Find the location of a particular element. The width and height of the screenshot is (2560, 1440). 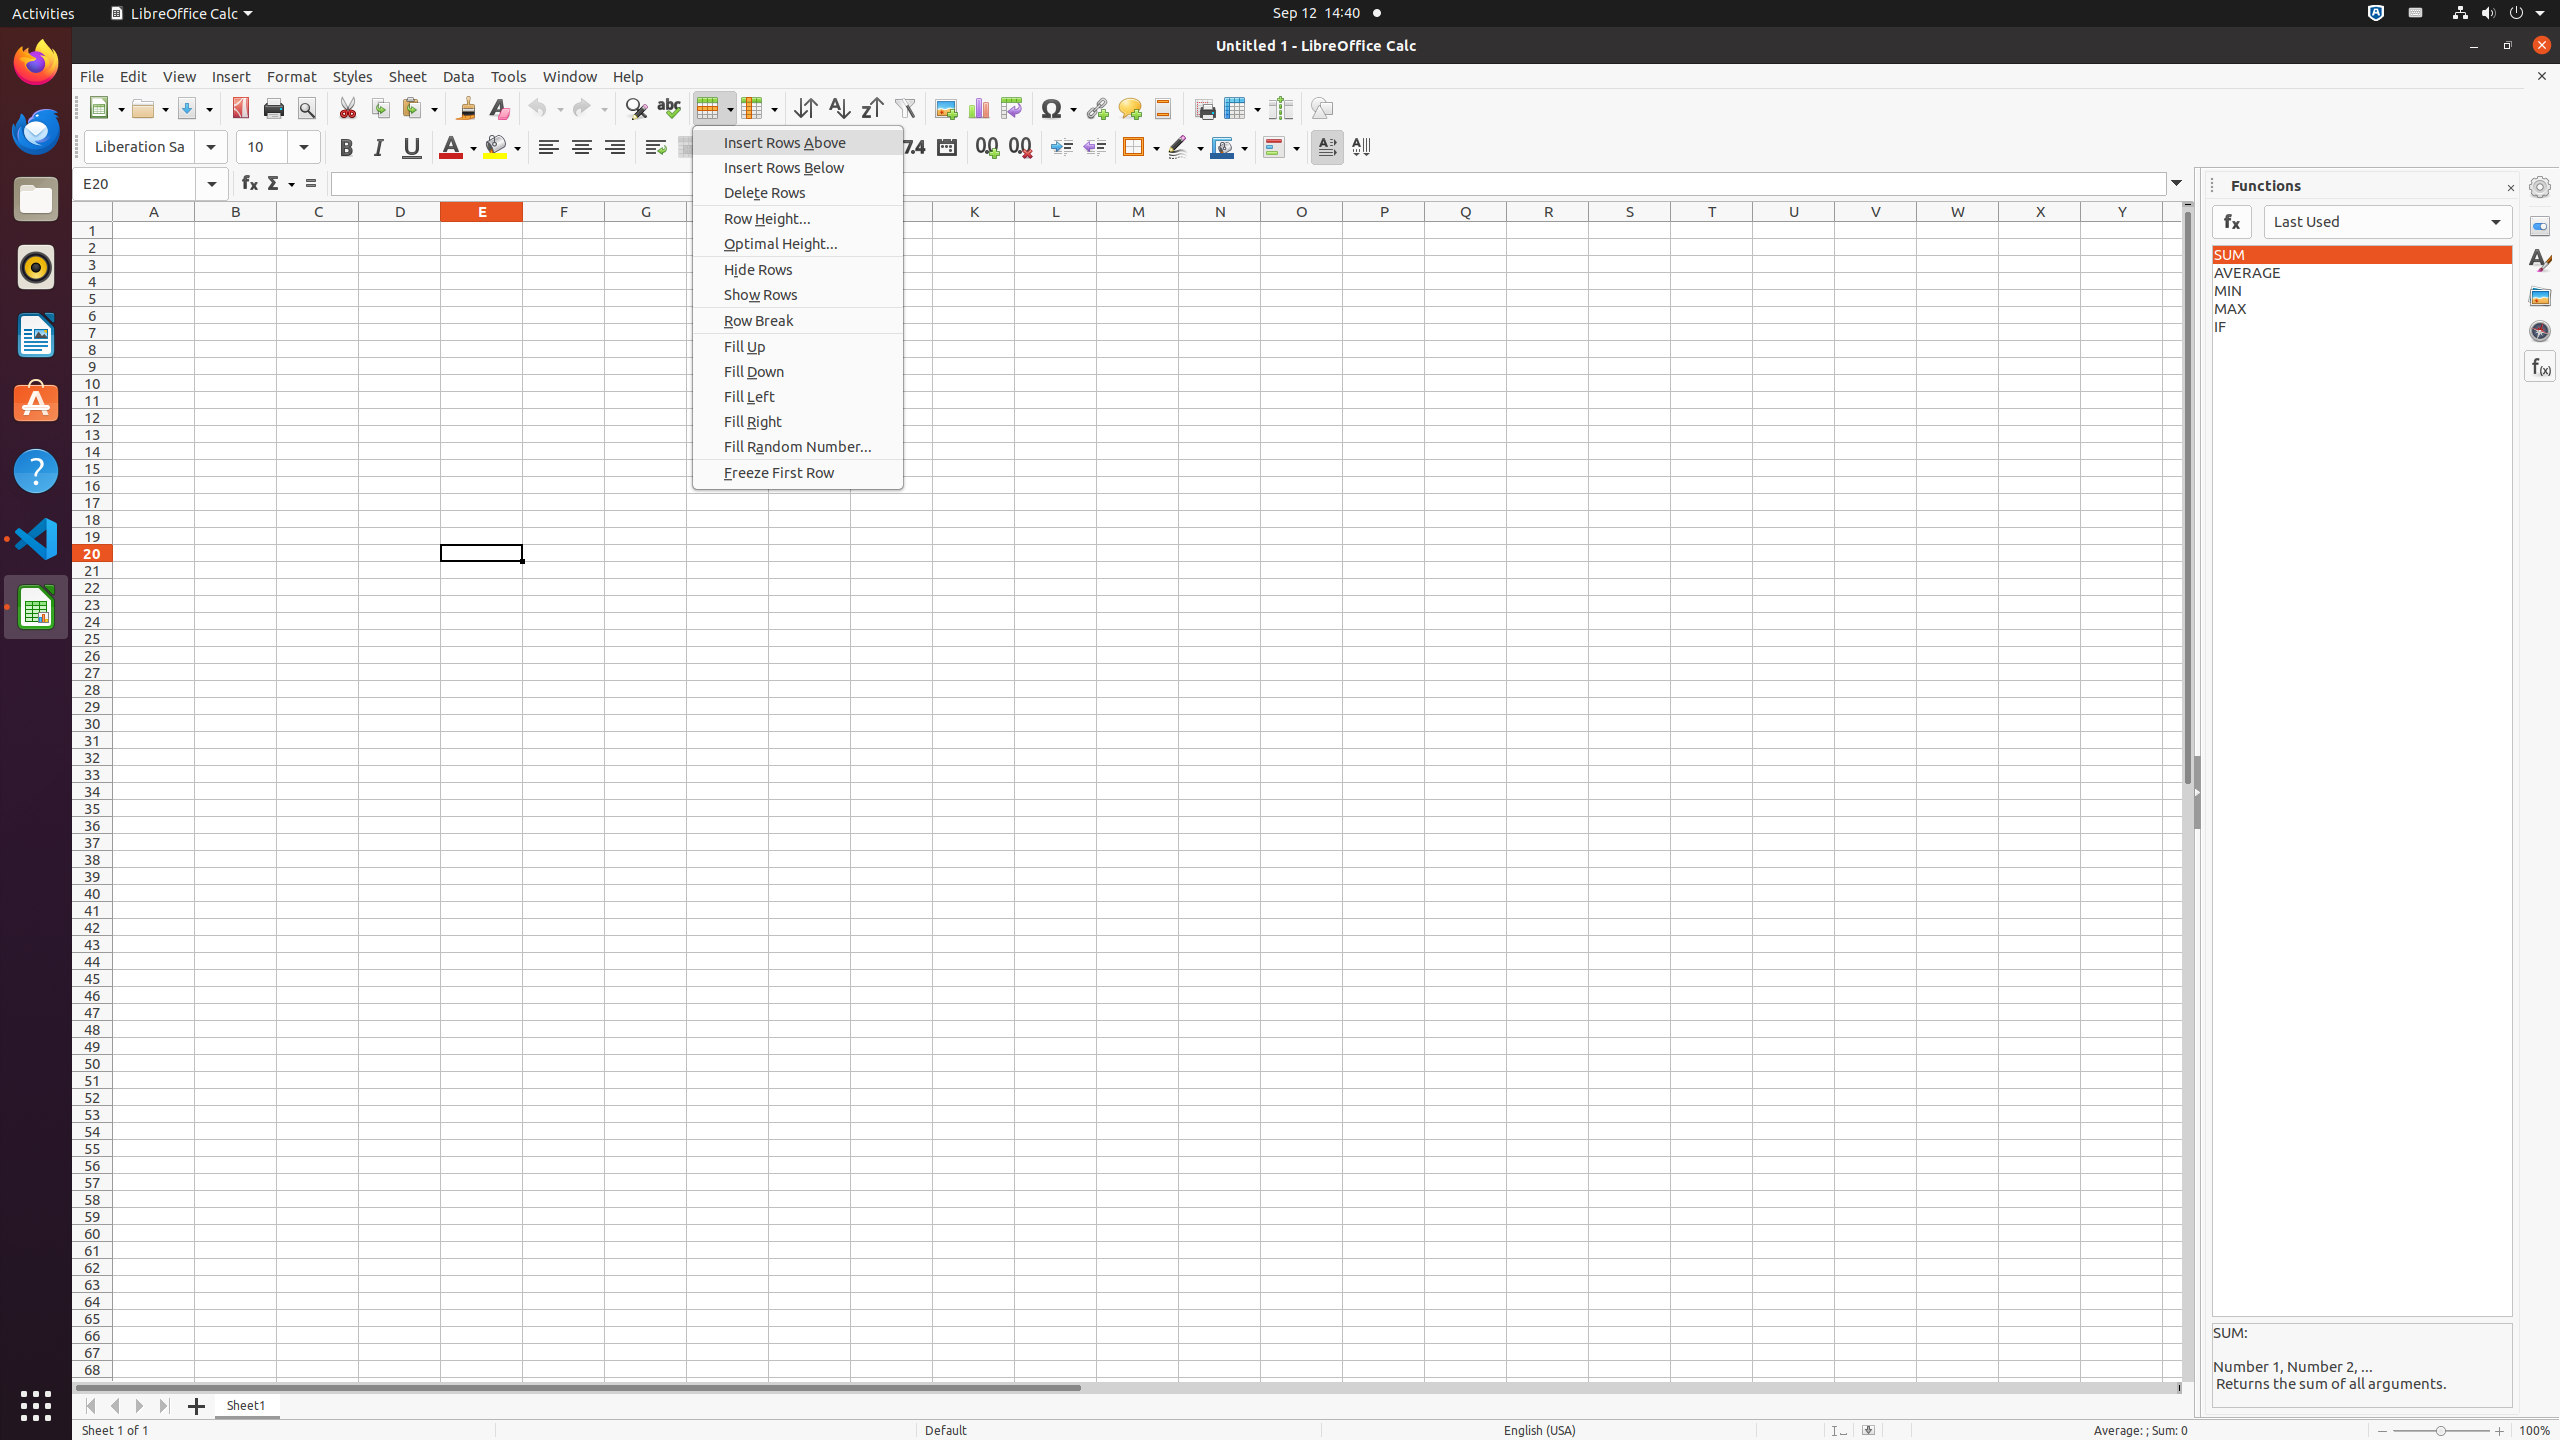

LibreOffice Calc is located at coordinates (36, 607).